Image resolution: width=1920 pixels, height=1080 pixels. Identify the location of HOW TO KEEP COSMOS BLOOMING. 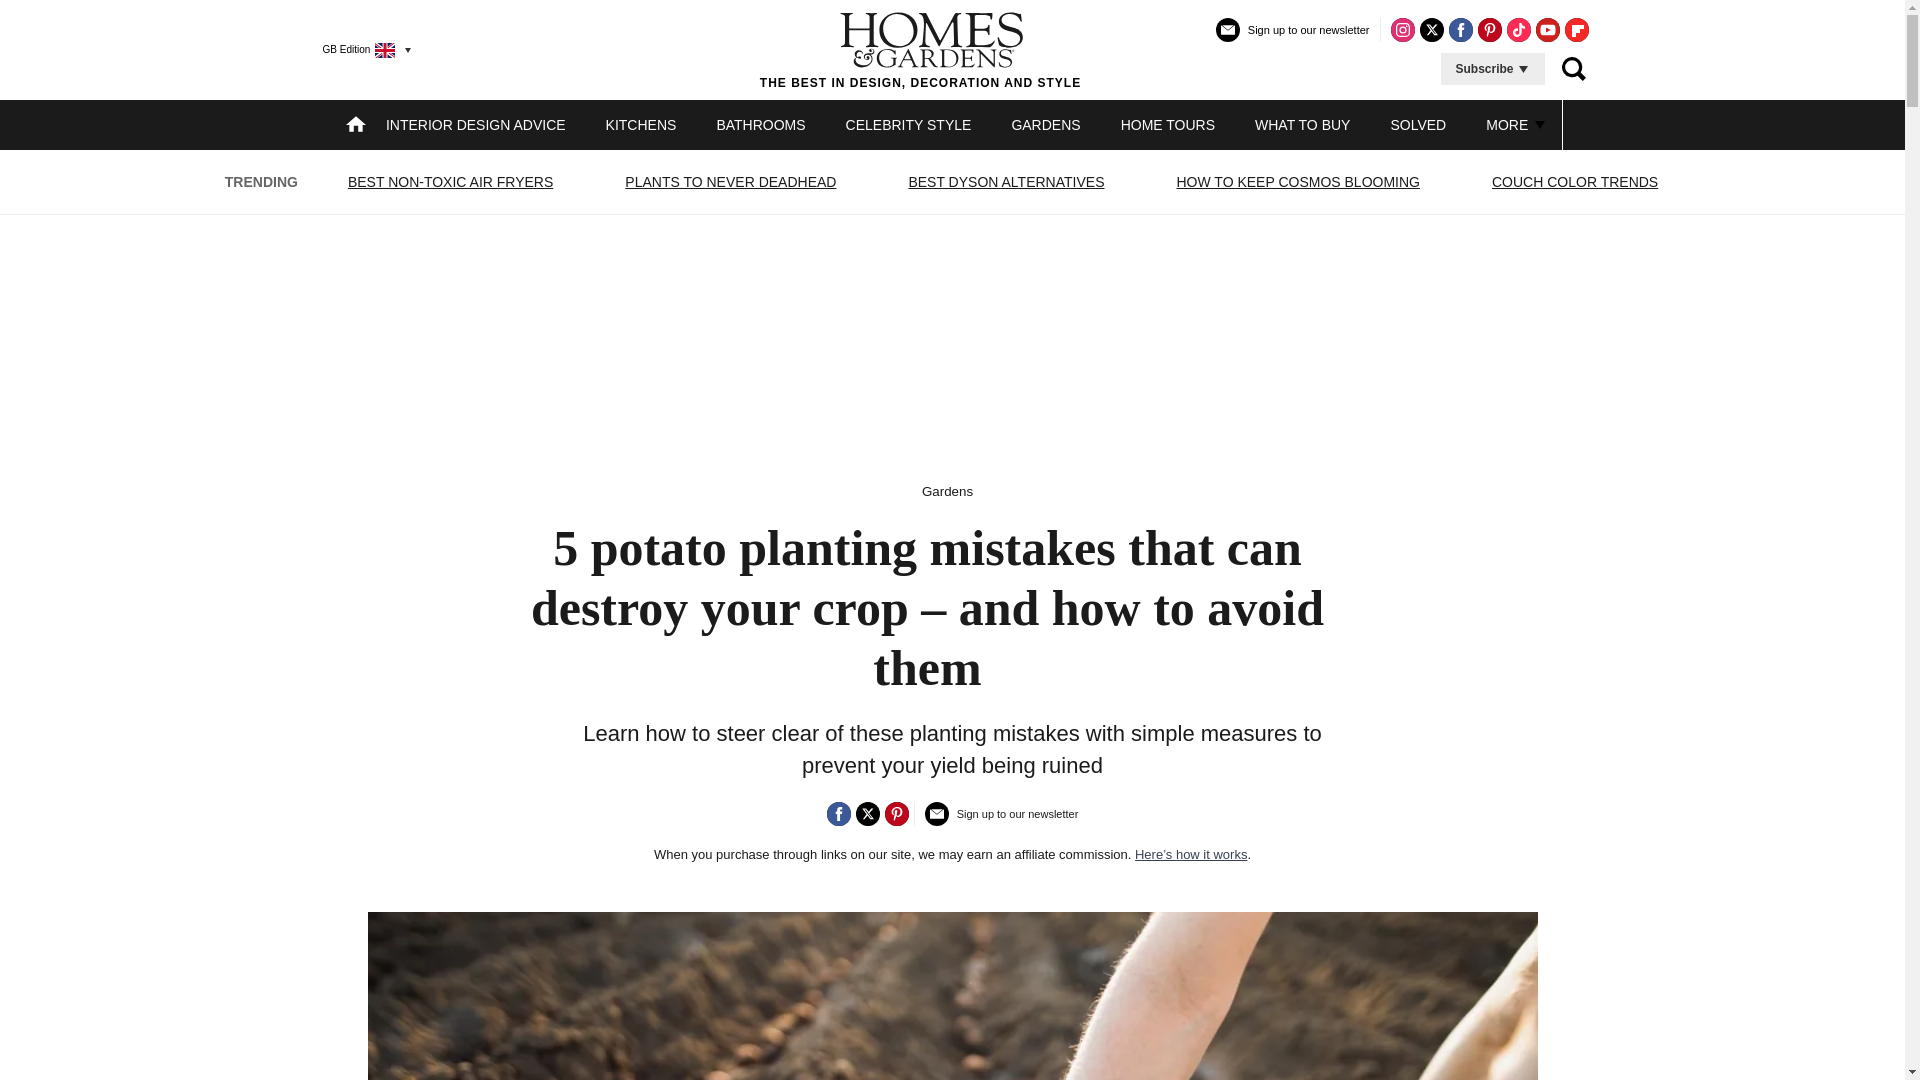
(1298, 182).